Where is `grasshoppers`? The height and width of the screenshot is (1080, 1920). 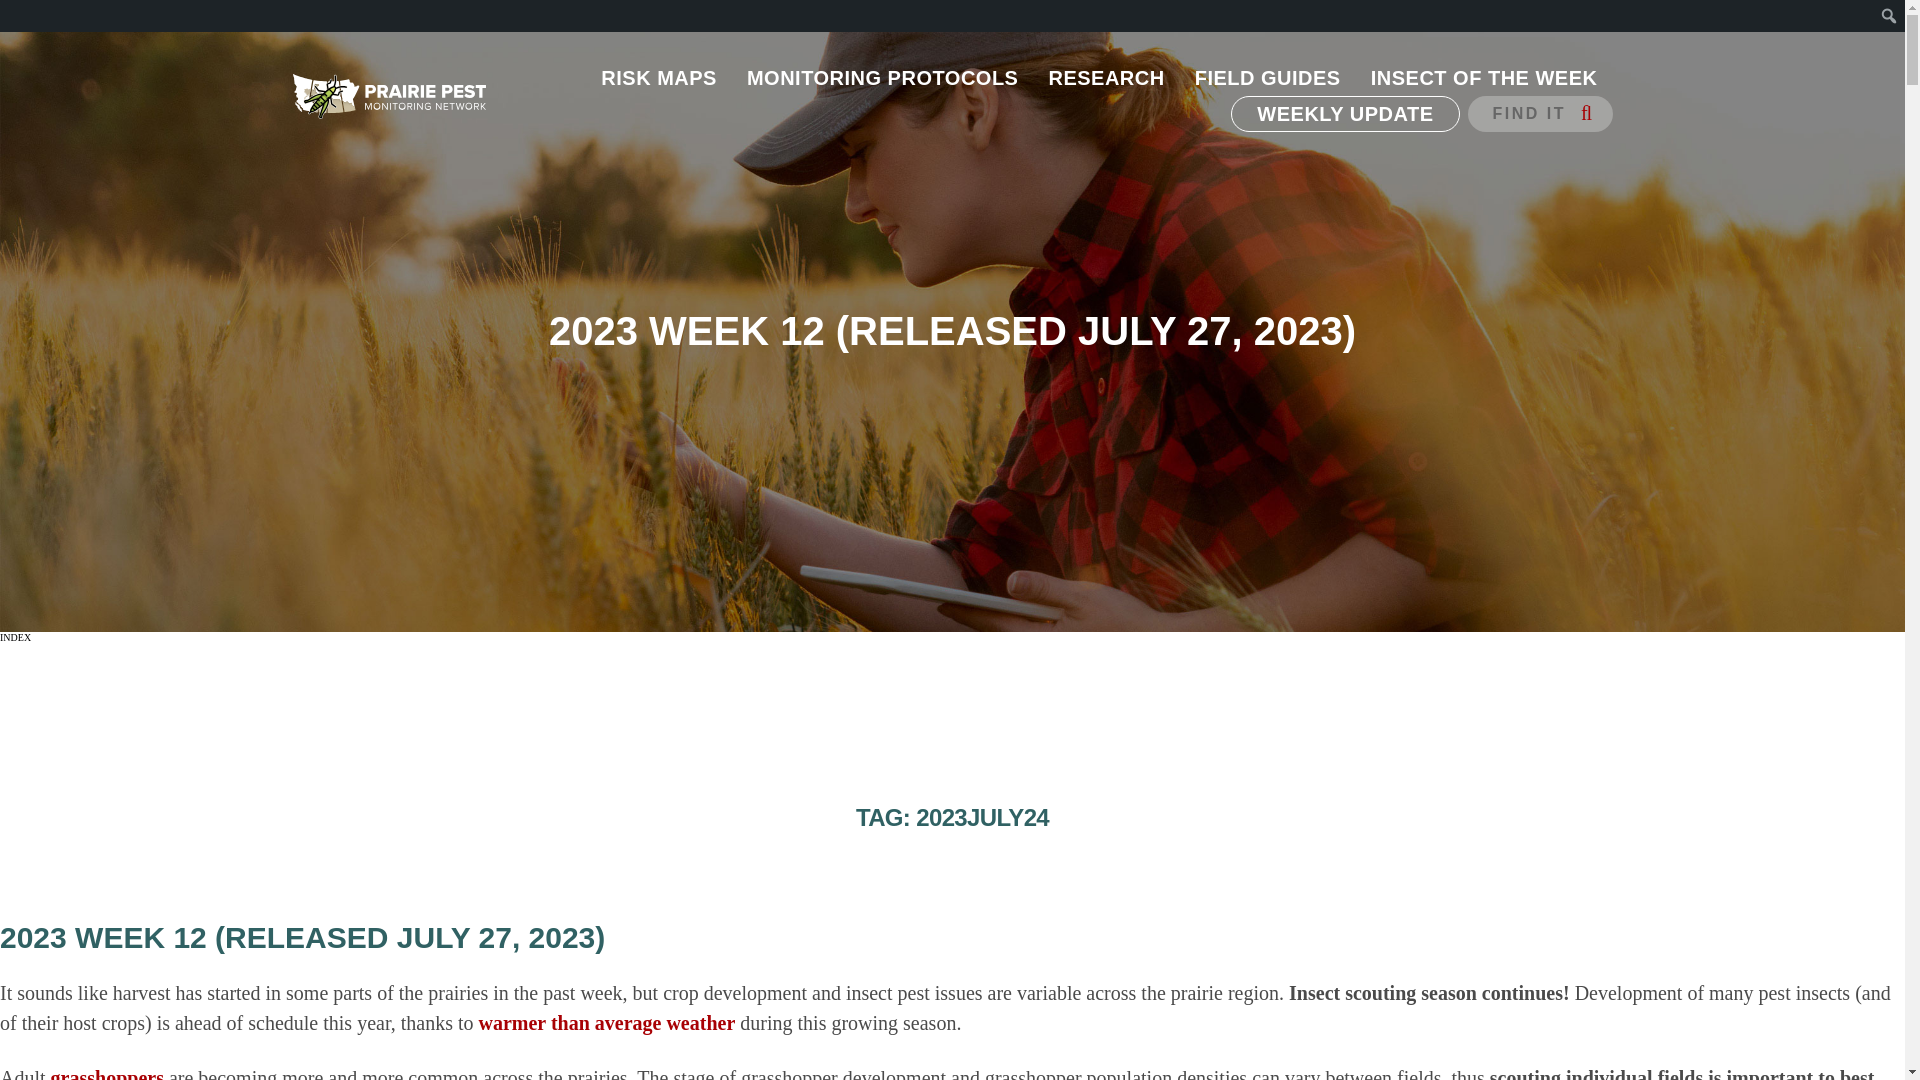 grasshoppers is located at coordinates (107, 1074).